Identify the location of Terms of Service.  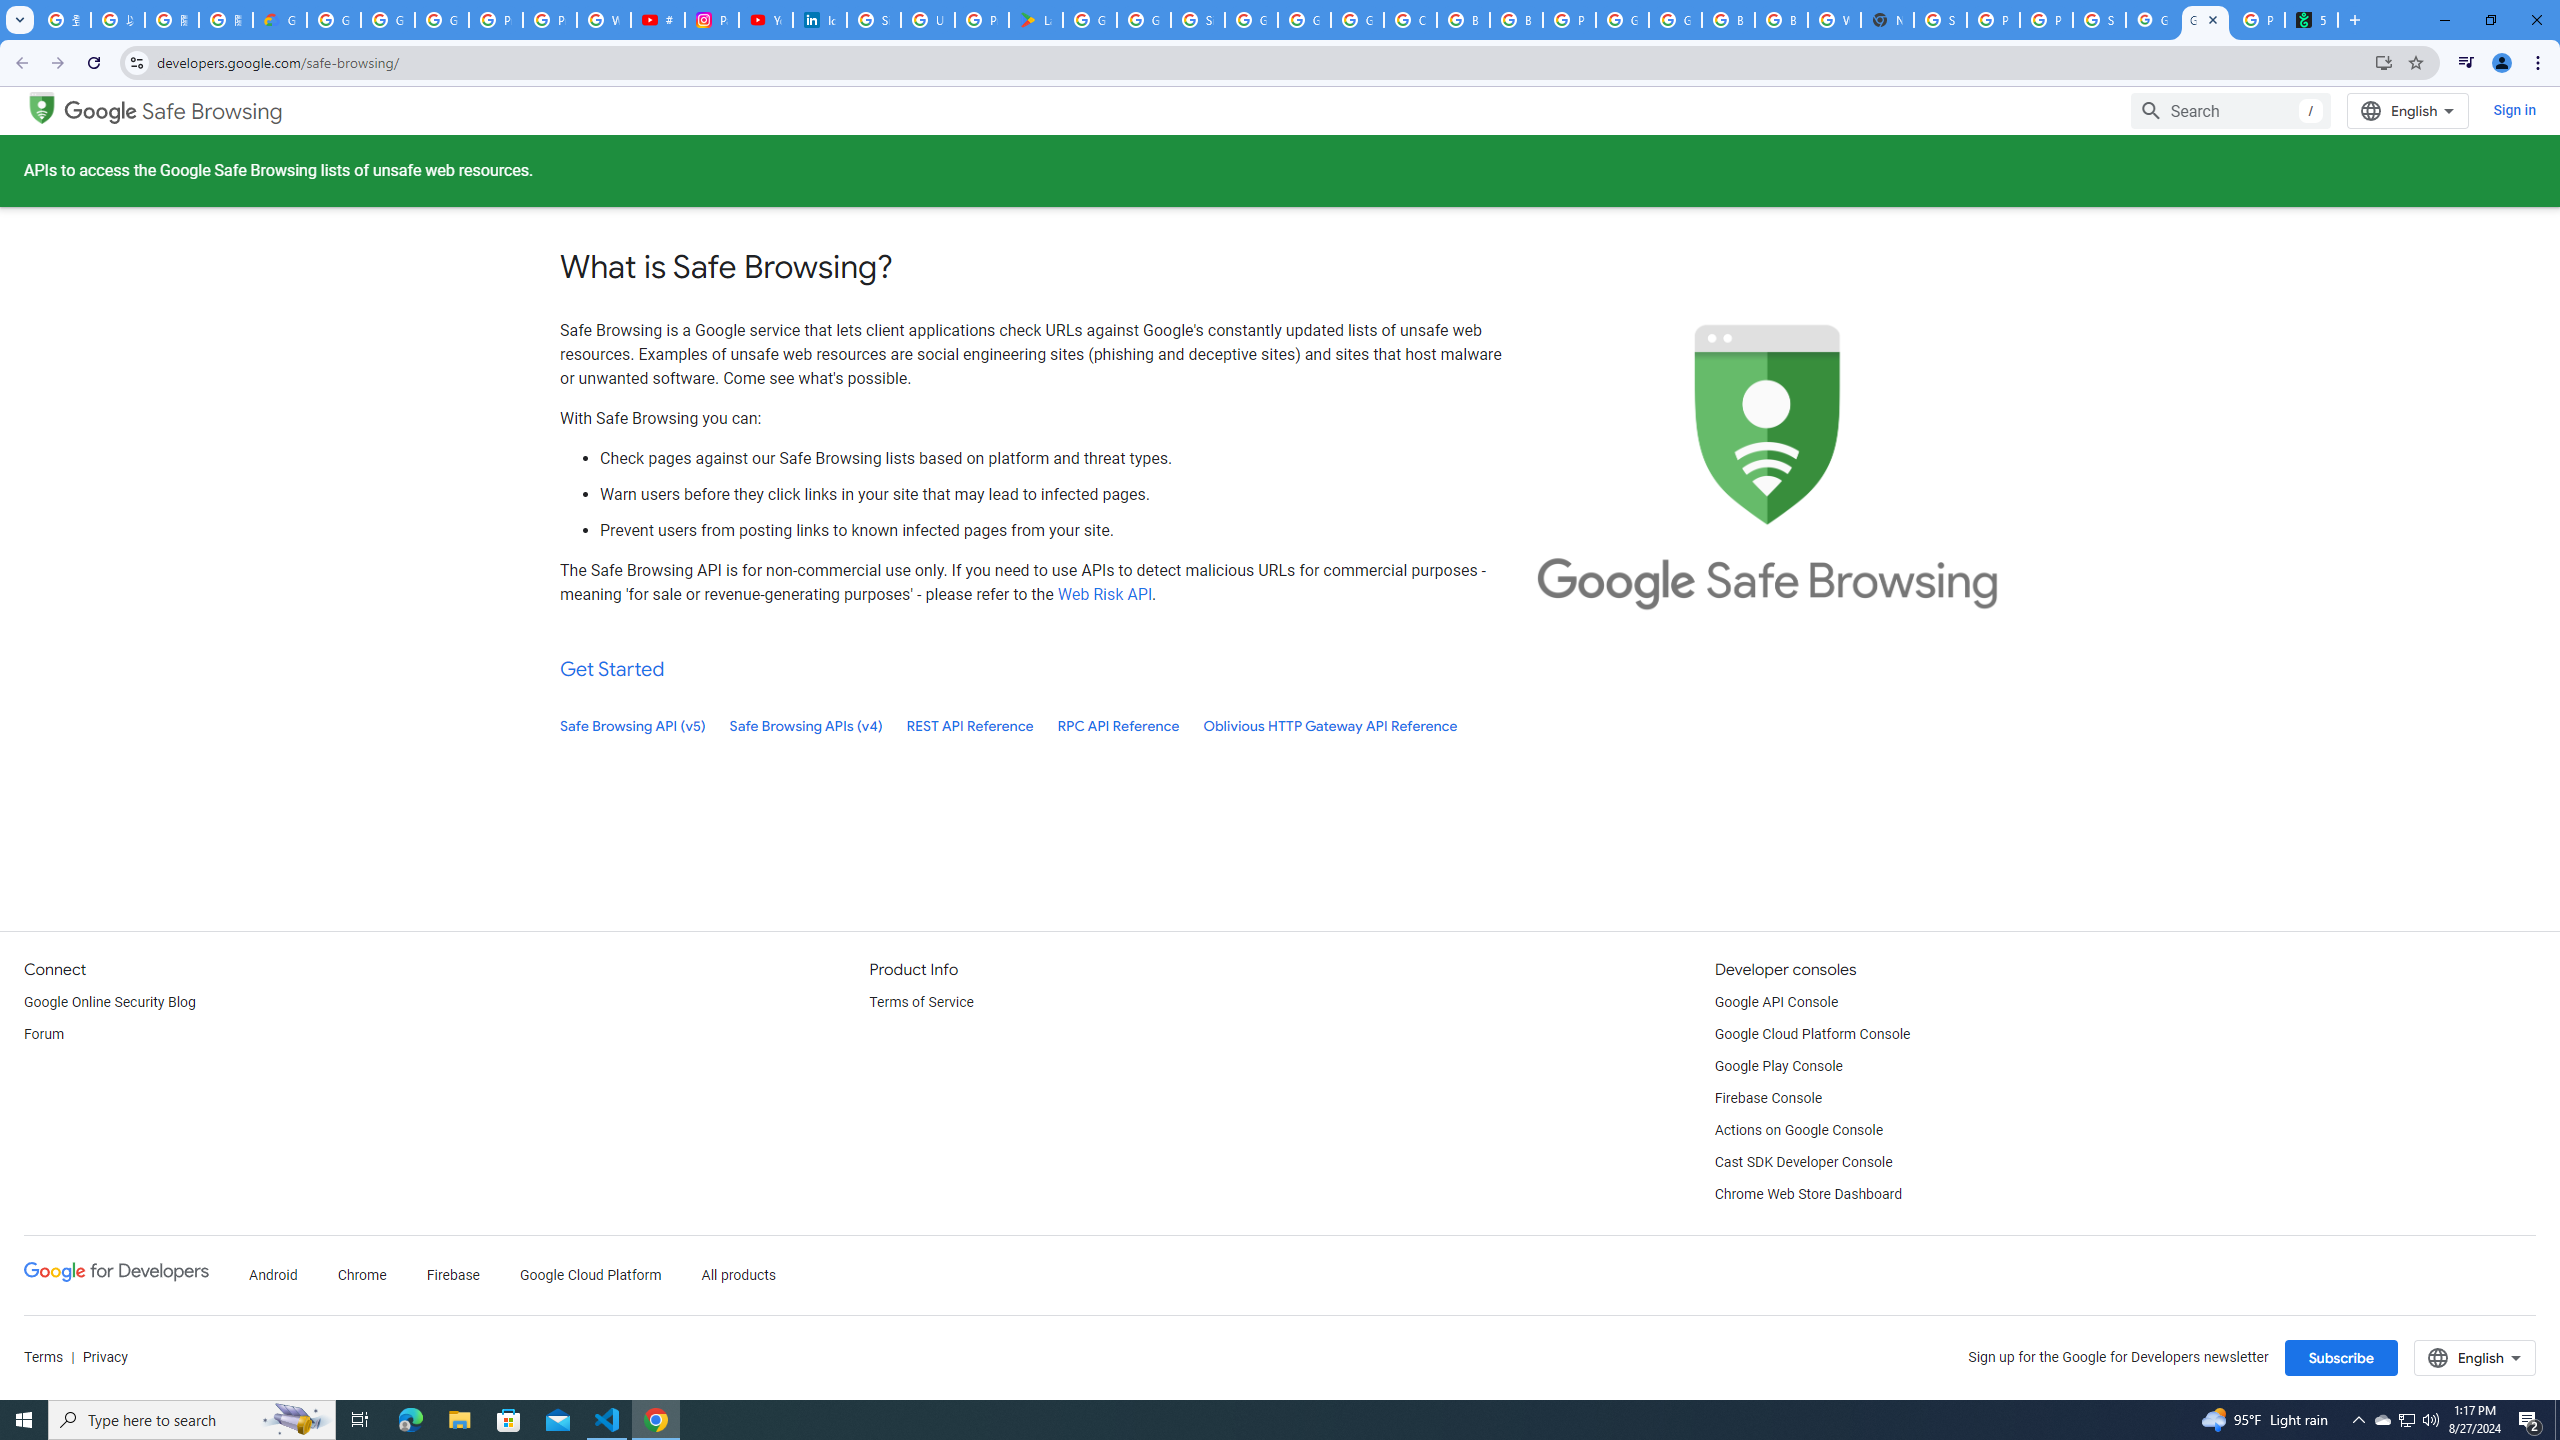
(920, 1002).